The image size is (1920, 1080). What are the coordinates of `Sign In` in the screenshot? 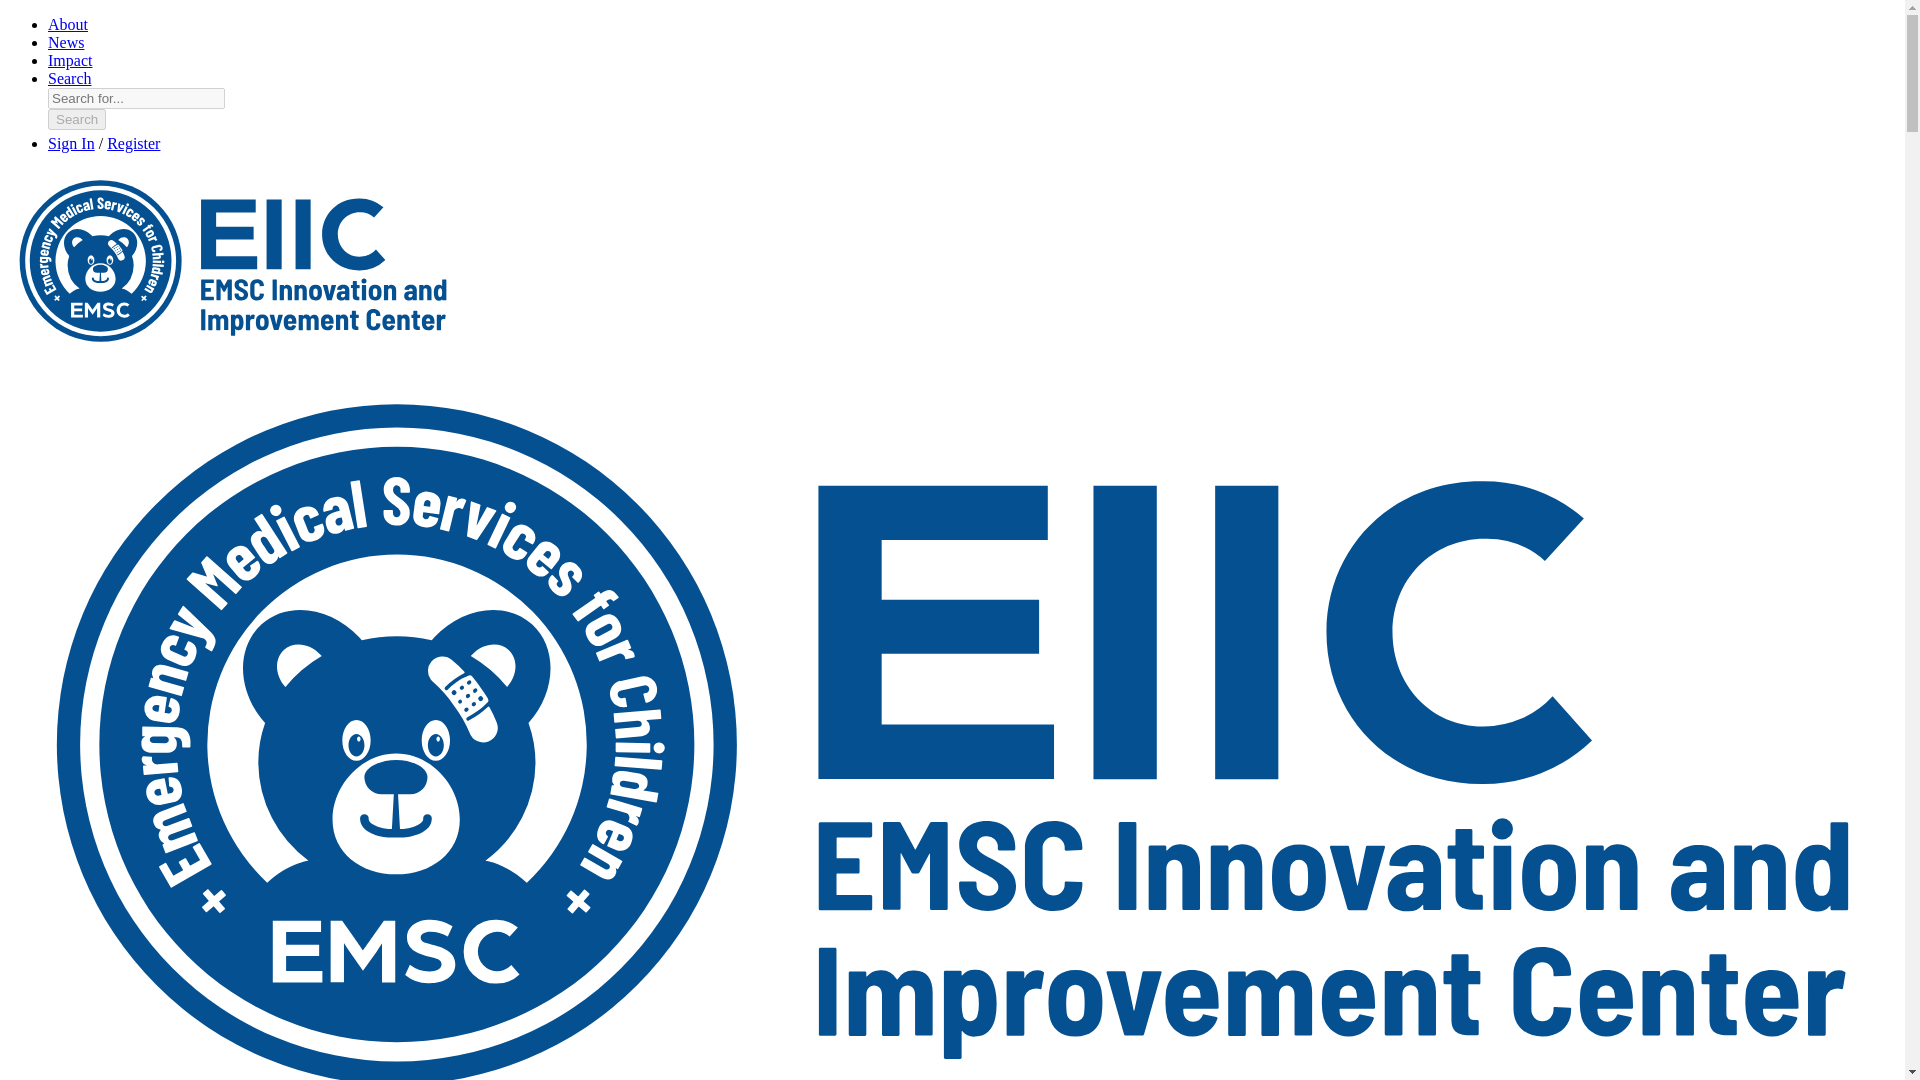 It's located at (71, 144).